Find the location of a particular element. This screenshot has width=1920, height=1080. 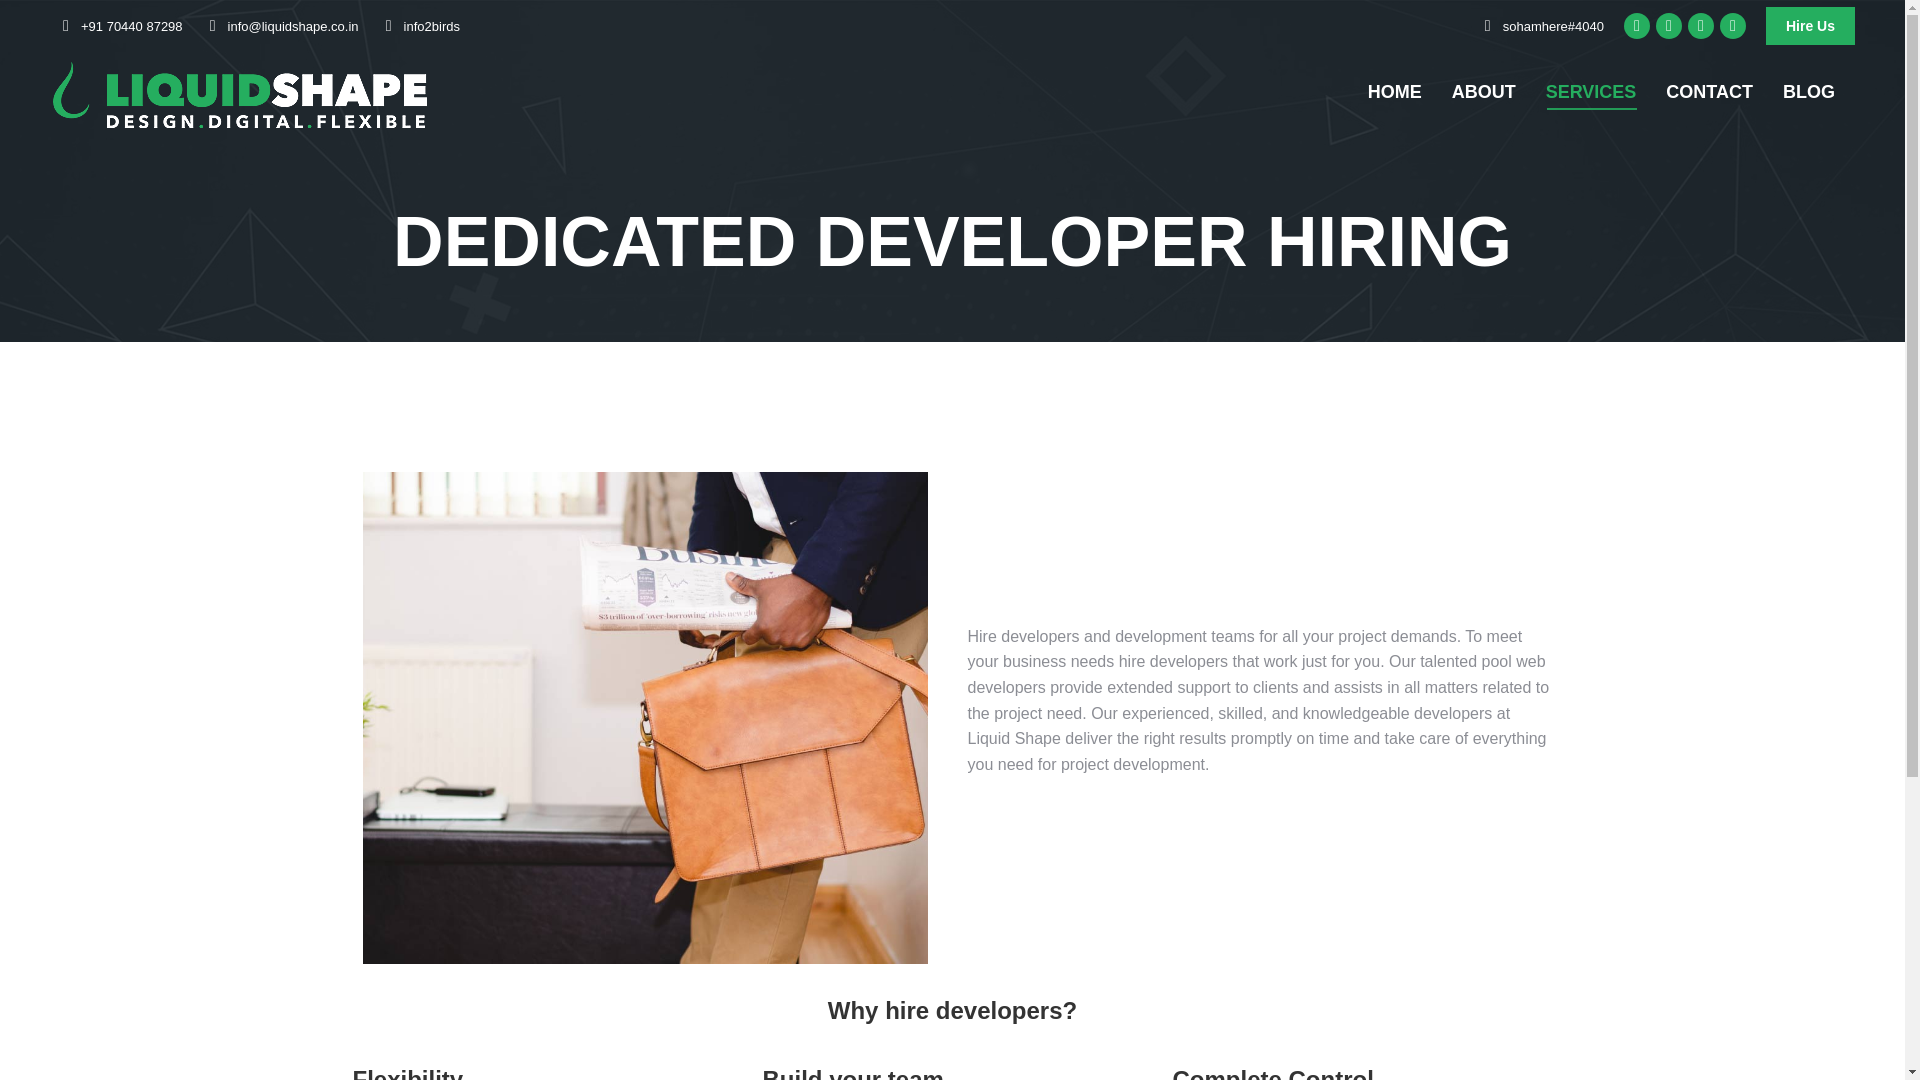

Hire Us is located at coordinates (1810, 26).